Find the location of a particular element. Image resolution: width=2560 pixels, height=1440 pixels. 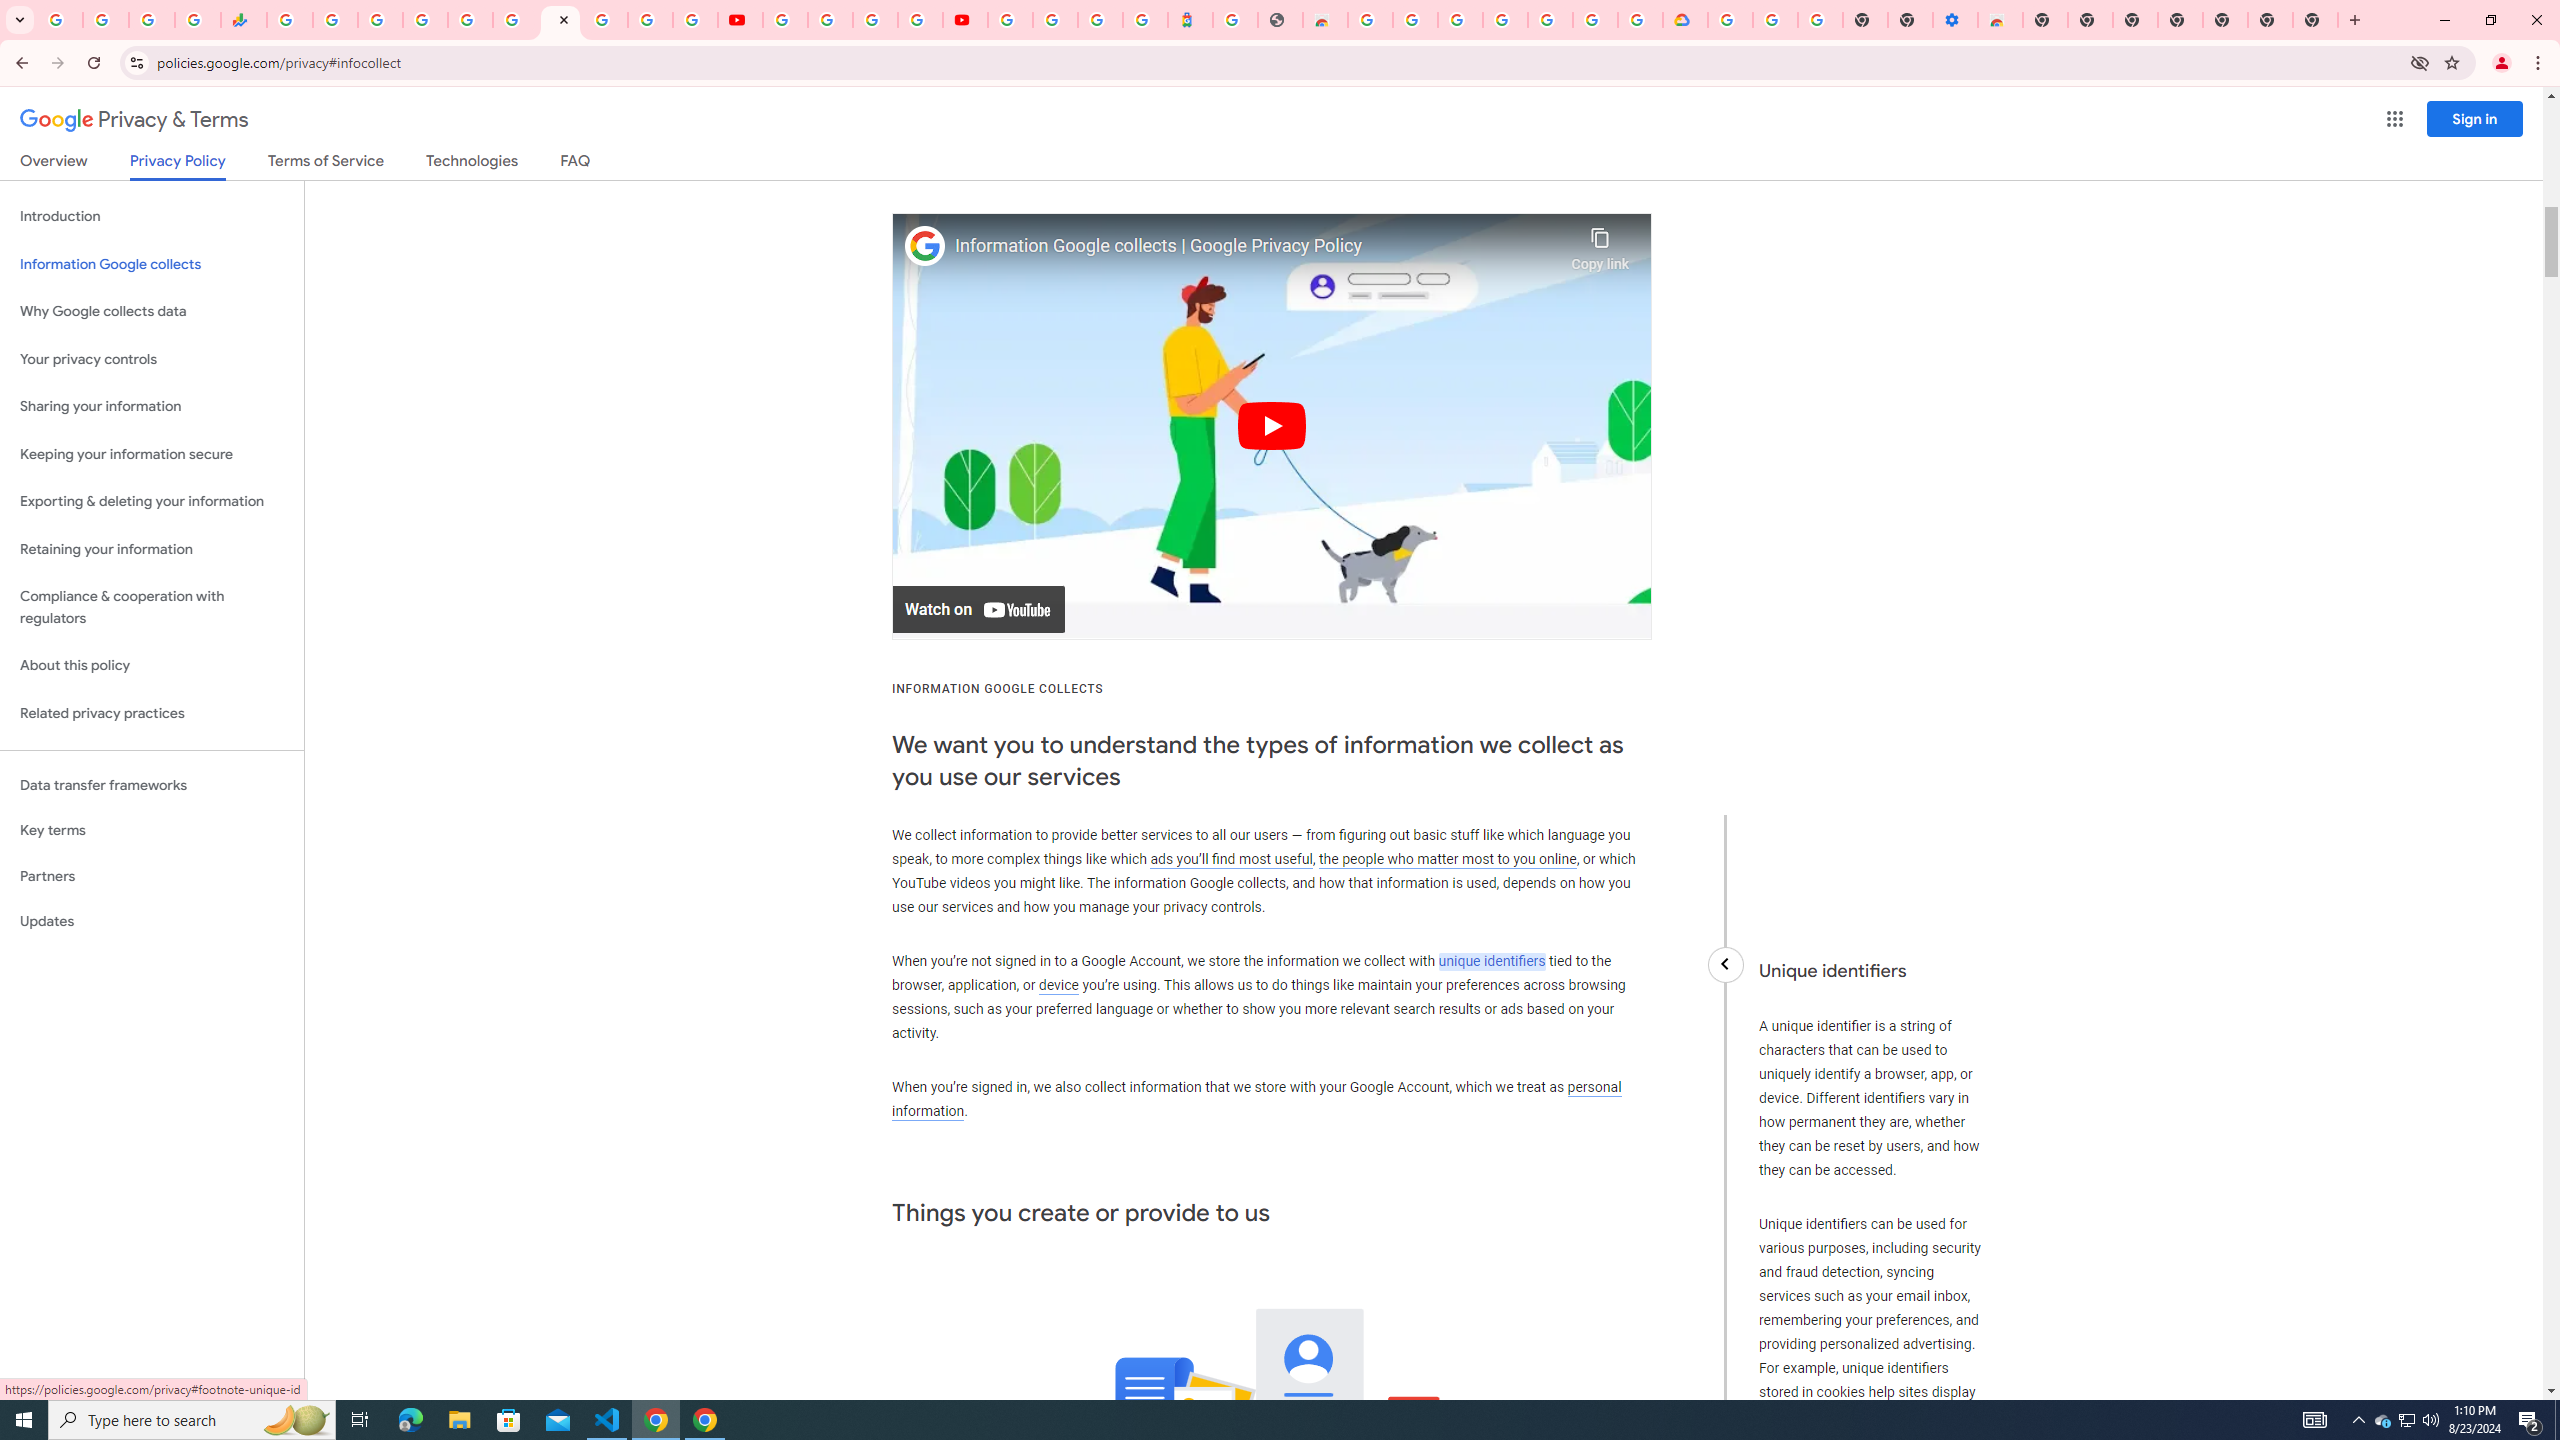

Sign in - Google Accounts is located at coordinates (1460, 20).